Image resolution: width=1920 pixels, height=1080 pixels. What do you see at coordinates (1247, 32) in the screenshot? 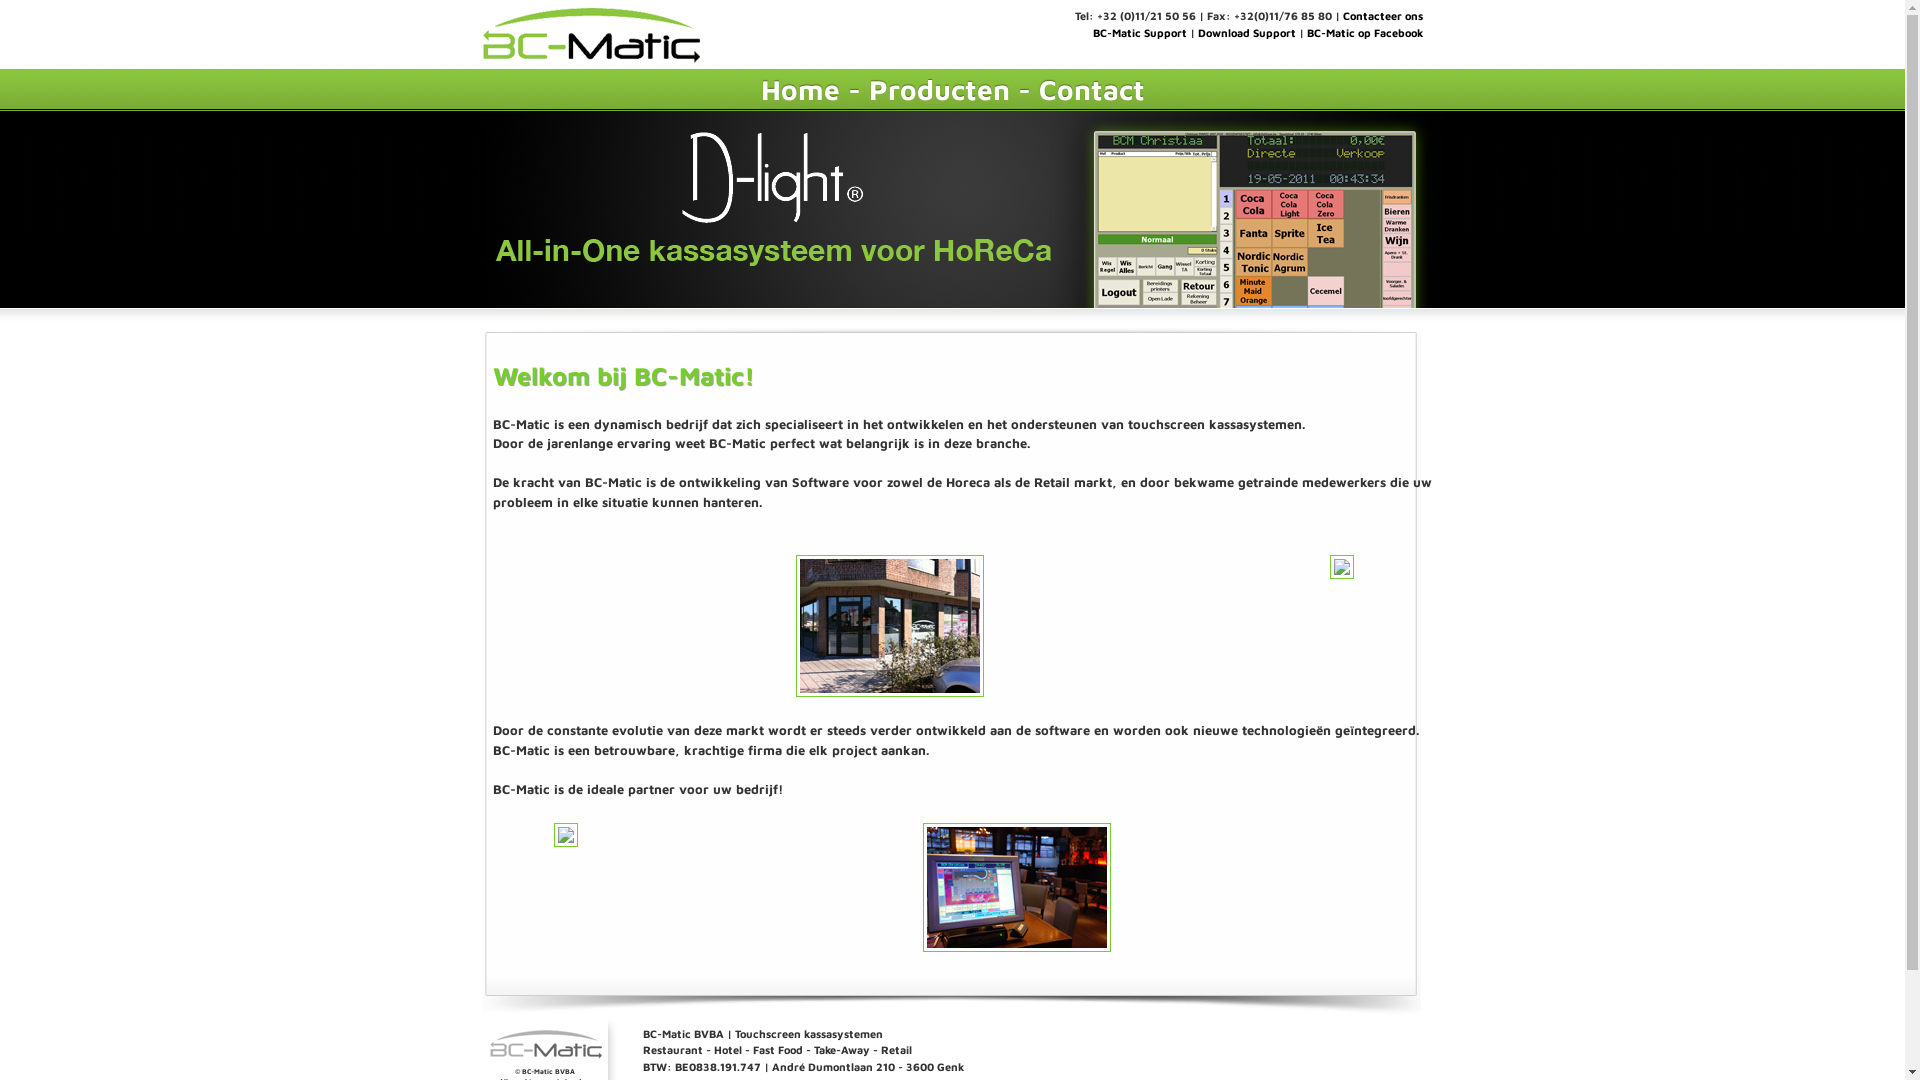
I see `Download Support` at bounding box center [1247, 32].